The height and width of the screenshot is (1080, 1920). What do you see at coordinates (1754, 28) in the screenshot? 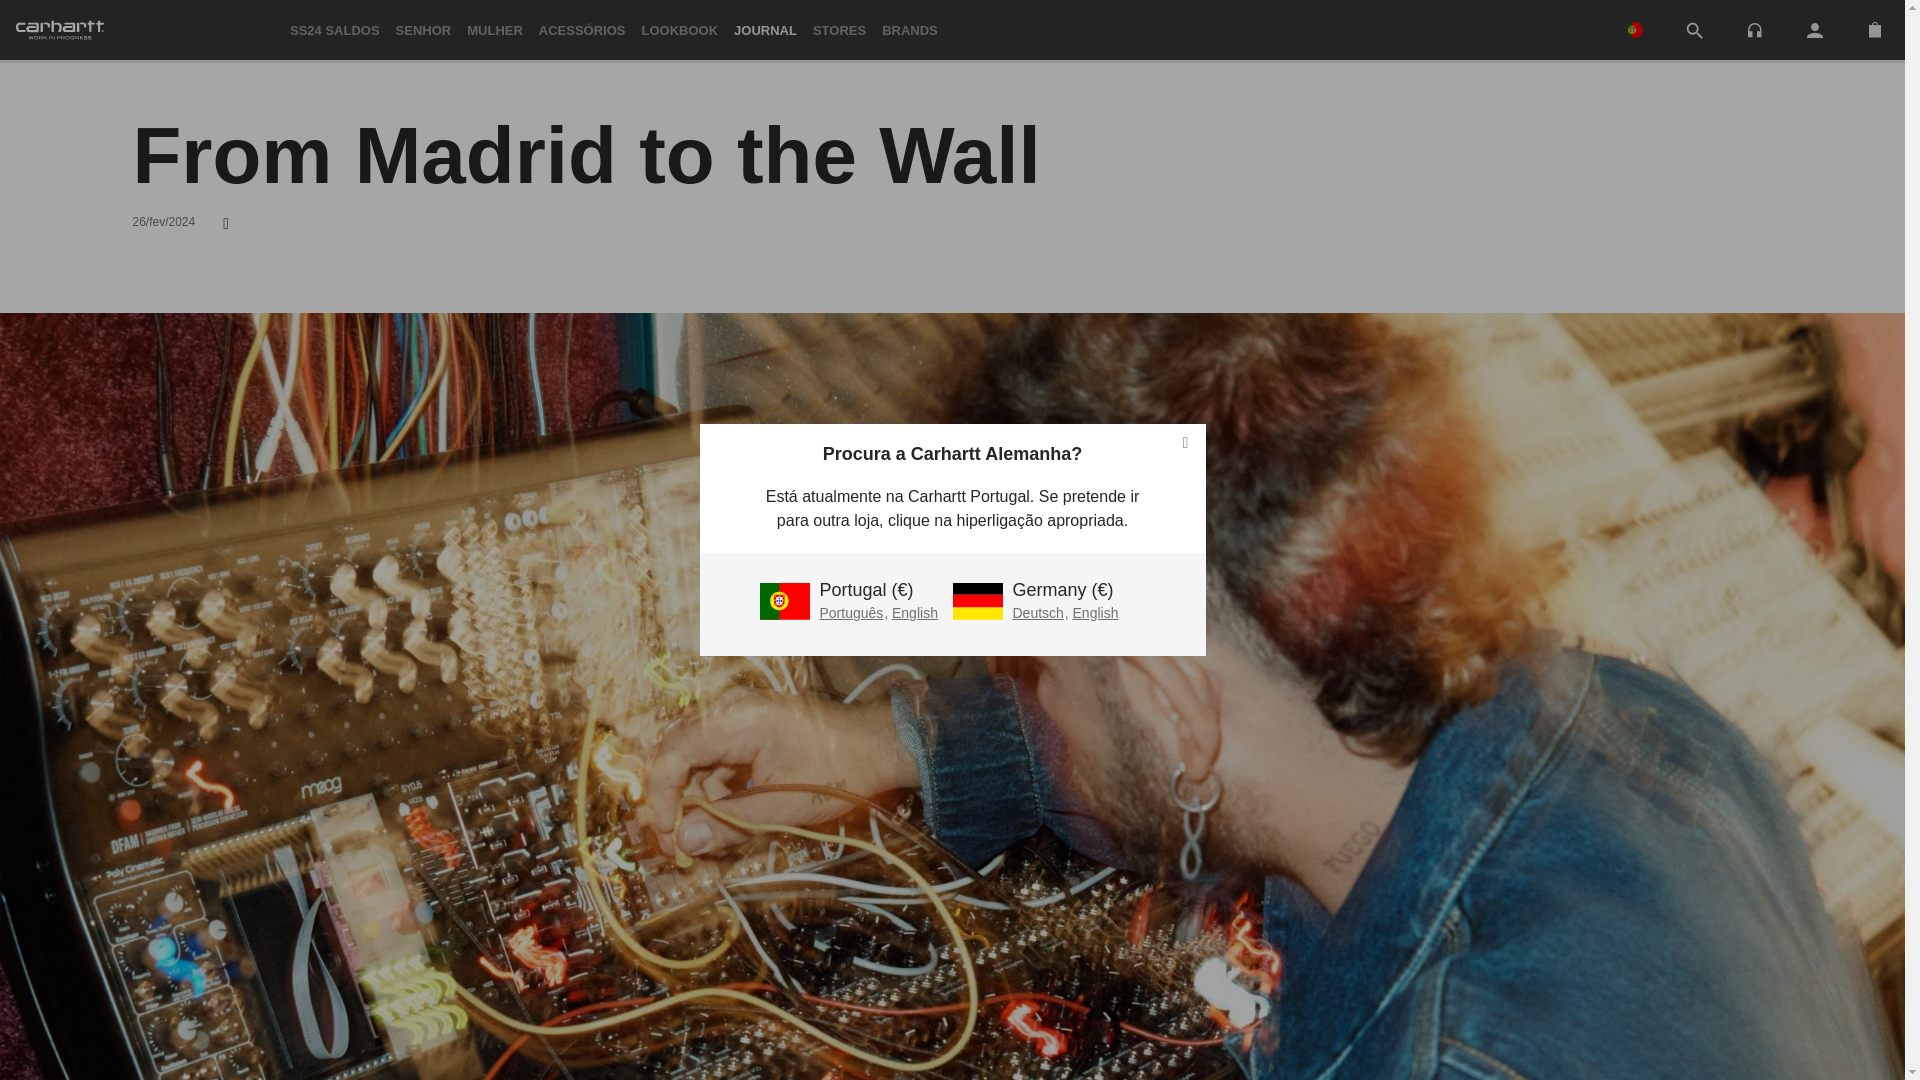
I see `Radio` at bounding box center [1754, 28].